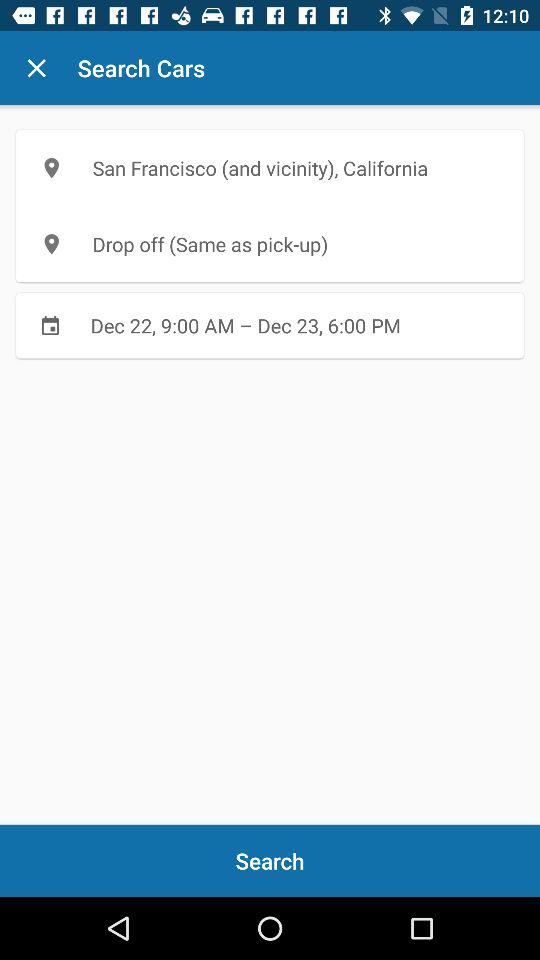 The image size is (540, 960). Describe the element at coordinates (270, 168) in the screenshot. I see `tap icon above the drop off same` at that location.